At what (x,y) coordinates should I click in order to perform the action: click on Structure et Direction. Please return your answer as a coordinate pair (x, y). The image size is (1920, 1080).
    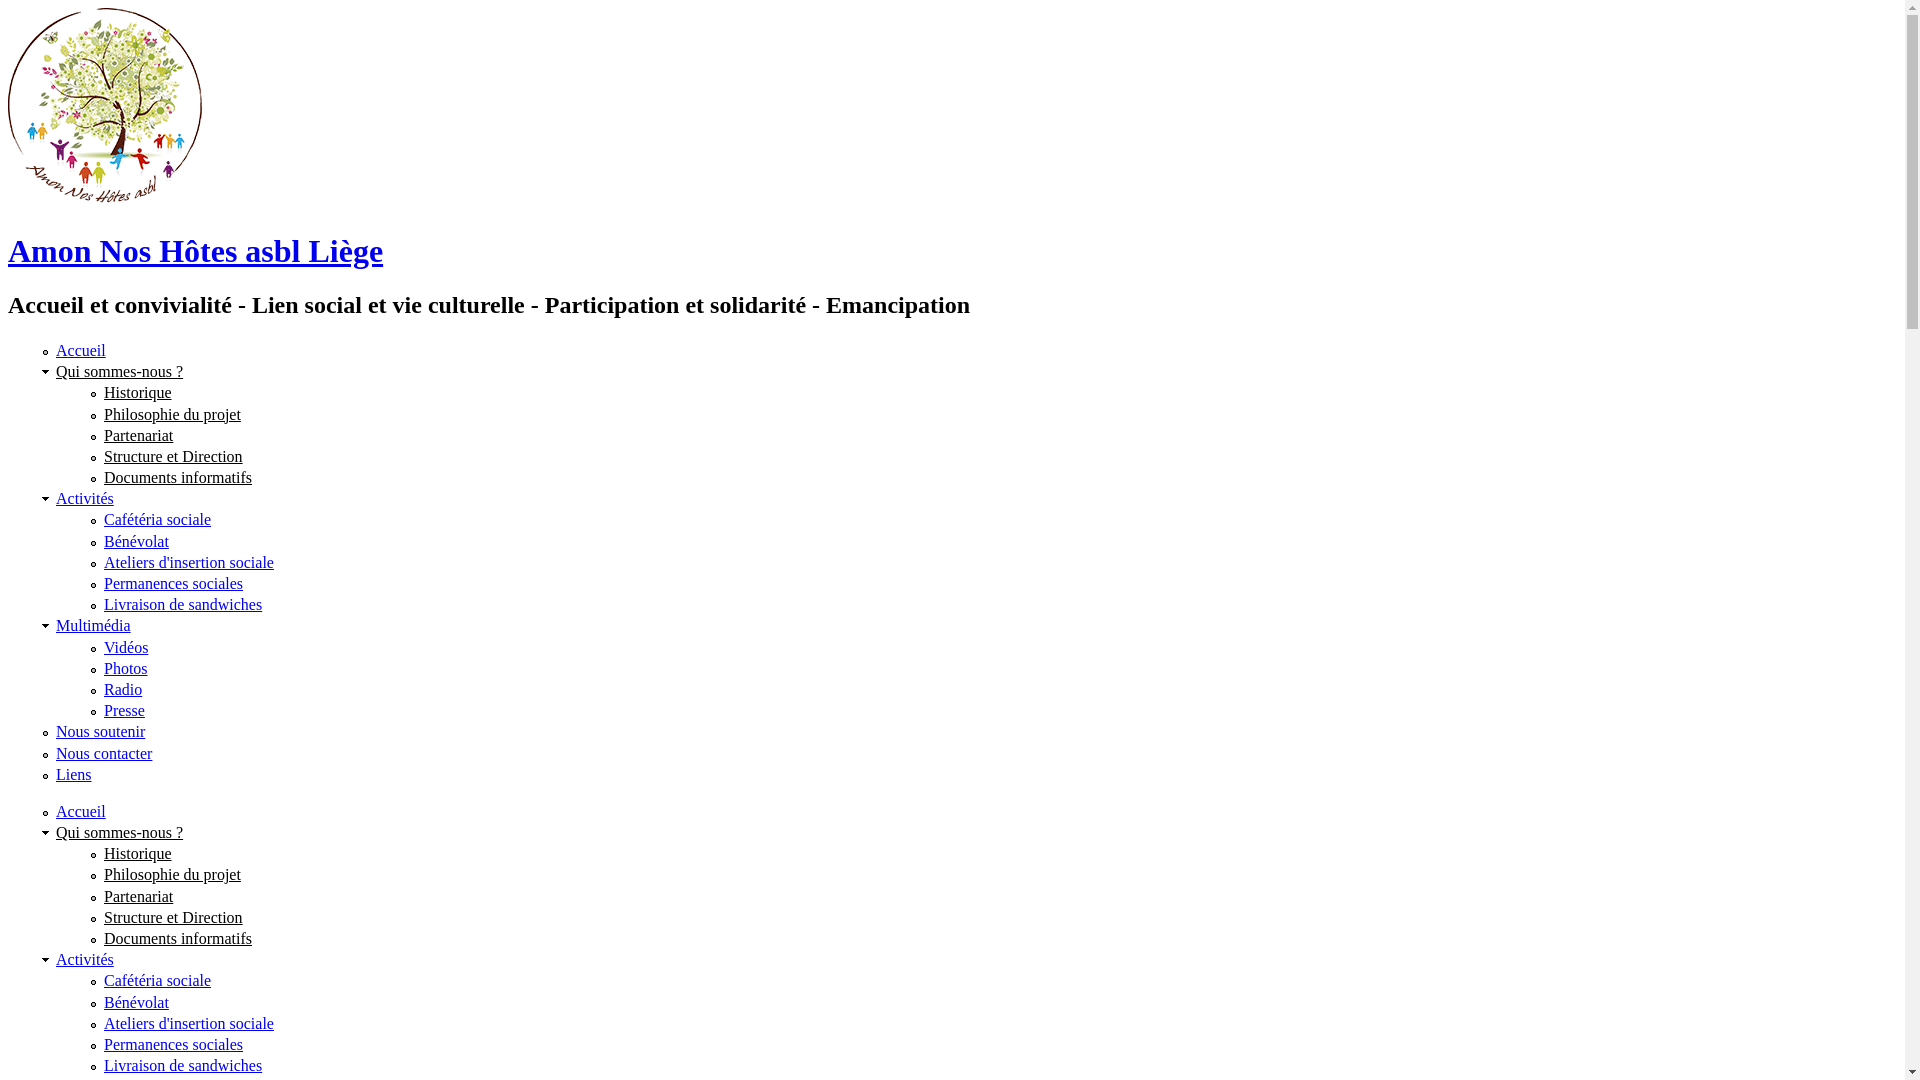
    Looking at the image, I should click on (174, 456).